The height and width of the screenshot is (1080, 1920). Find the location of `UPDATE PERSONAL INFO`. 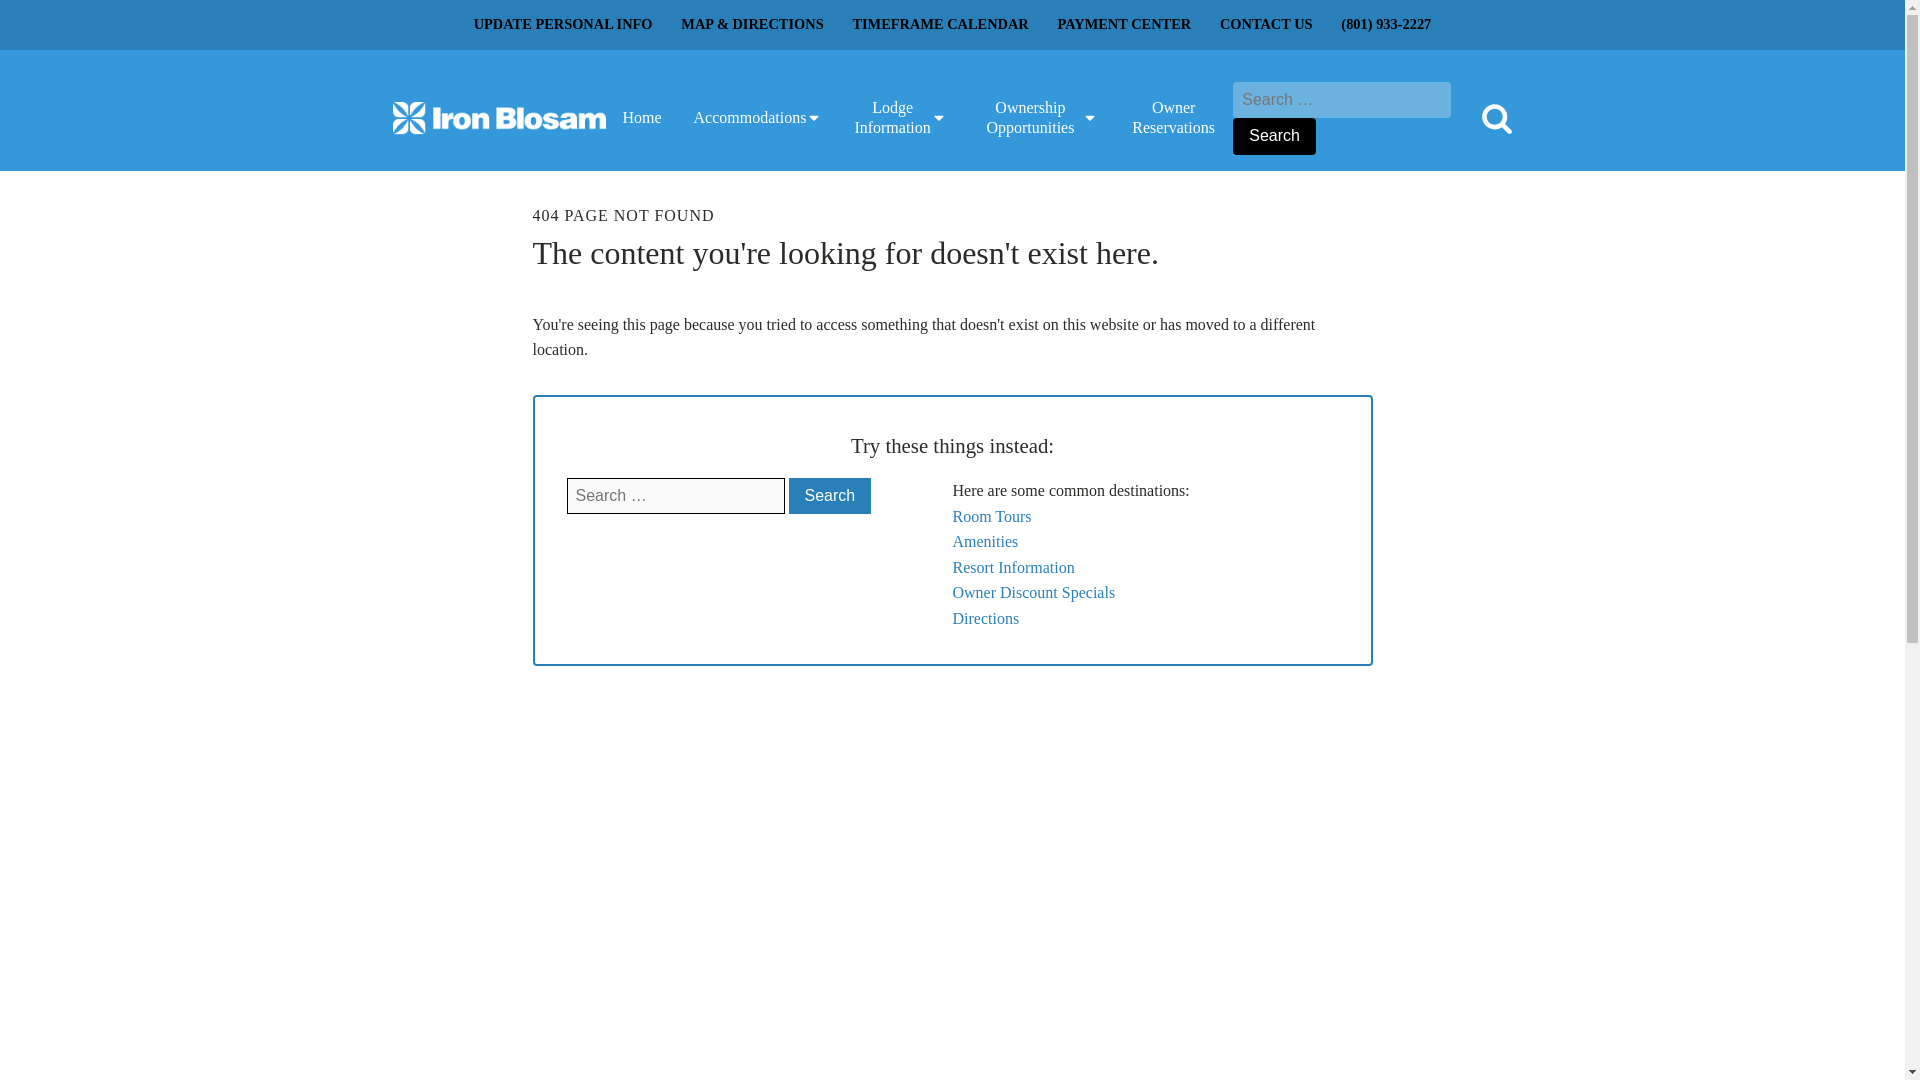

UPDATE PERSONAL INFO is located at coordinates (562, 24).